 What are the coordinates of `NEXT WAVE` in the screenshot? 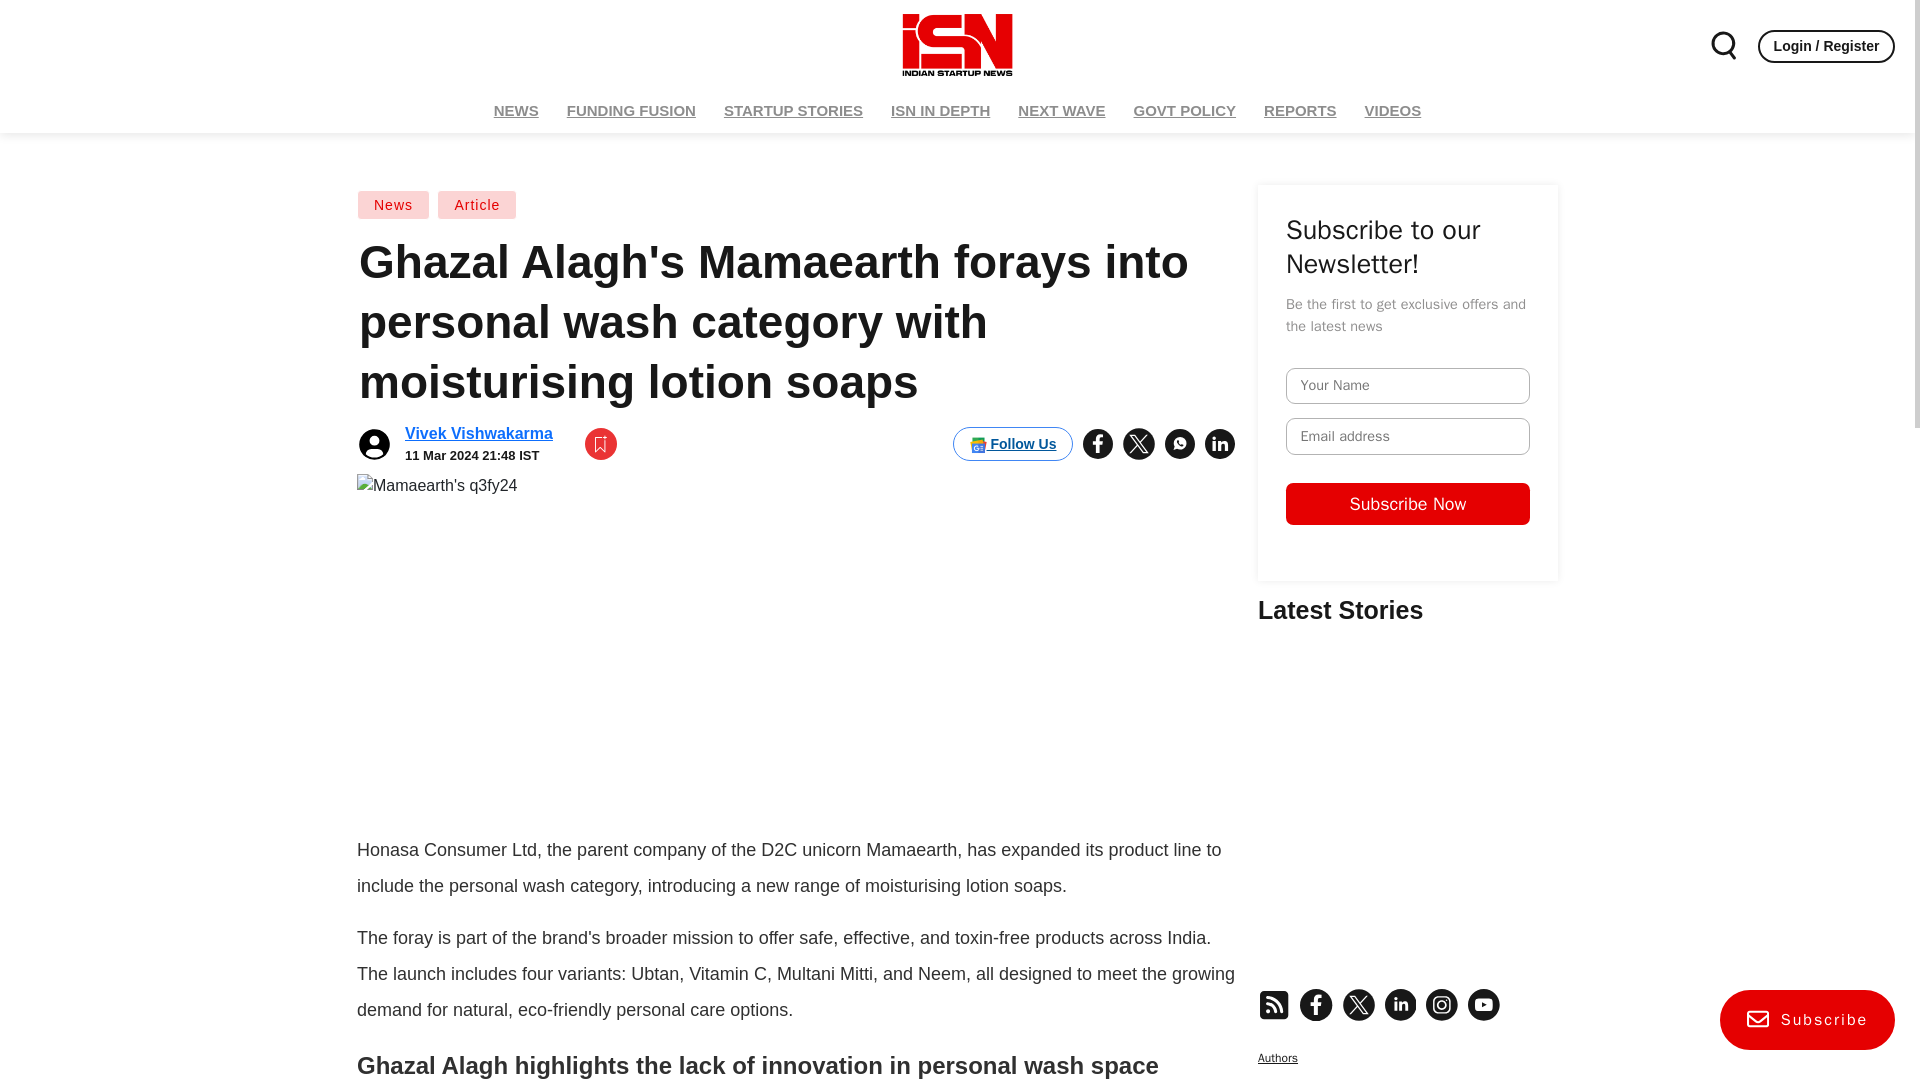 It's located at (1061, 110).